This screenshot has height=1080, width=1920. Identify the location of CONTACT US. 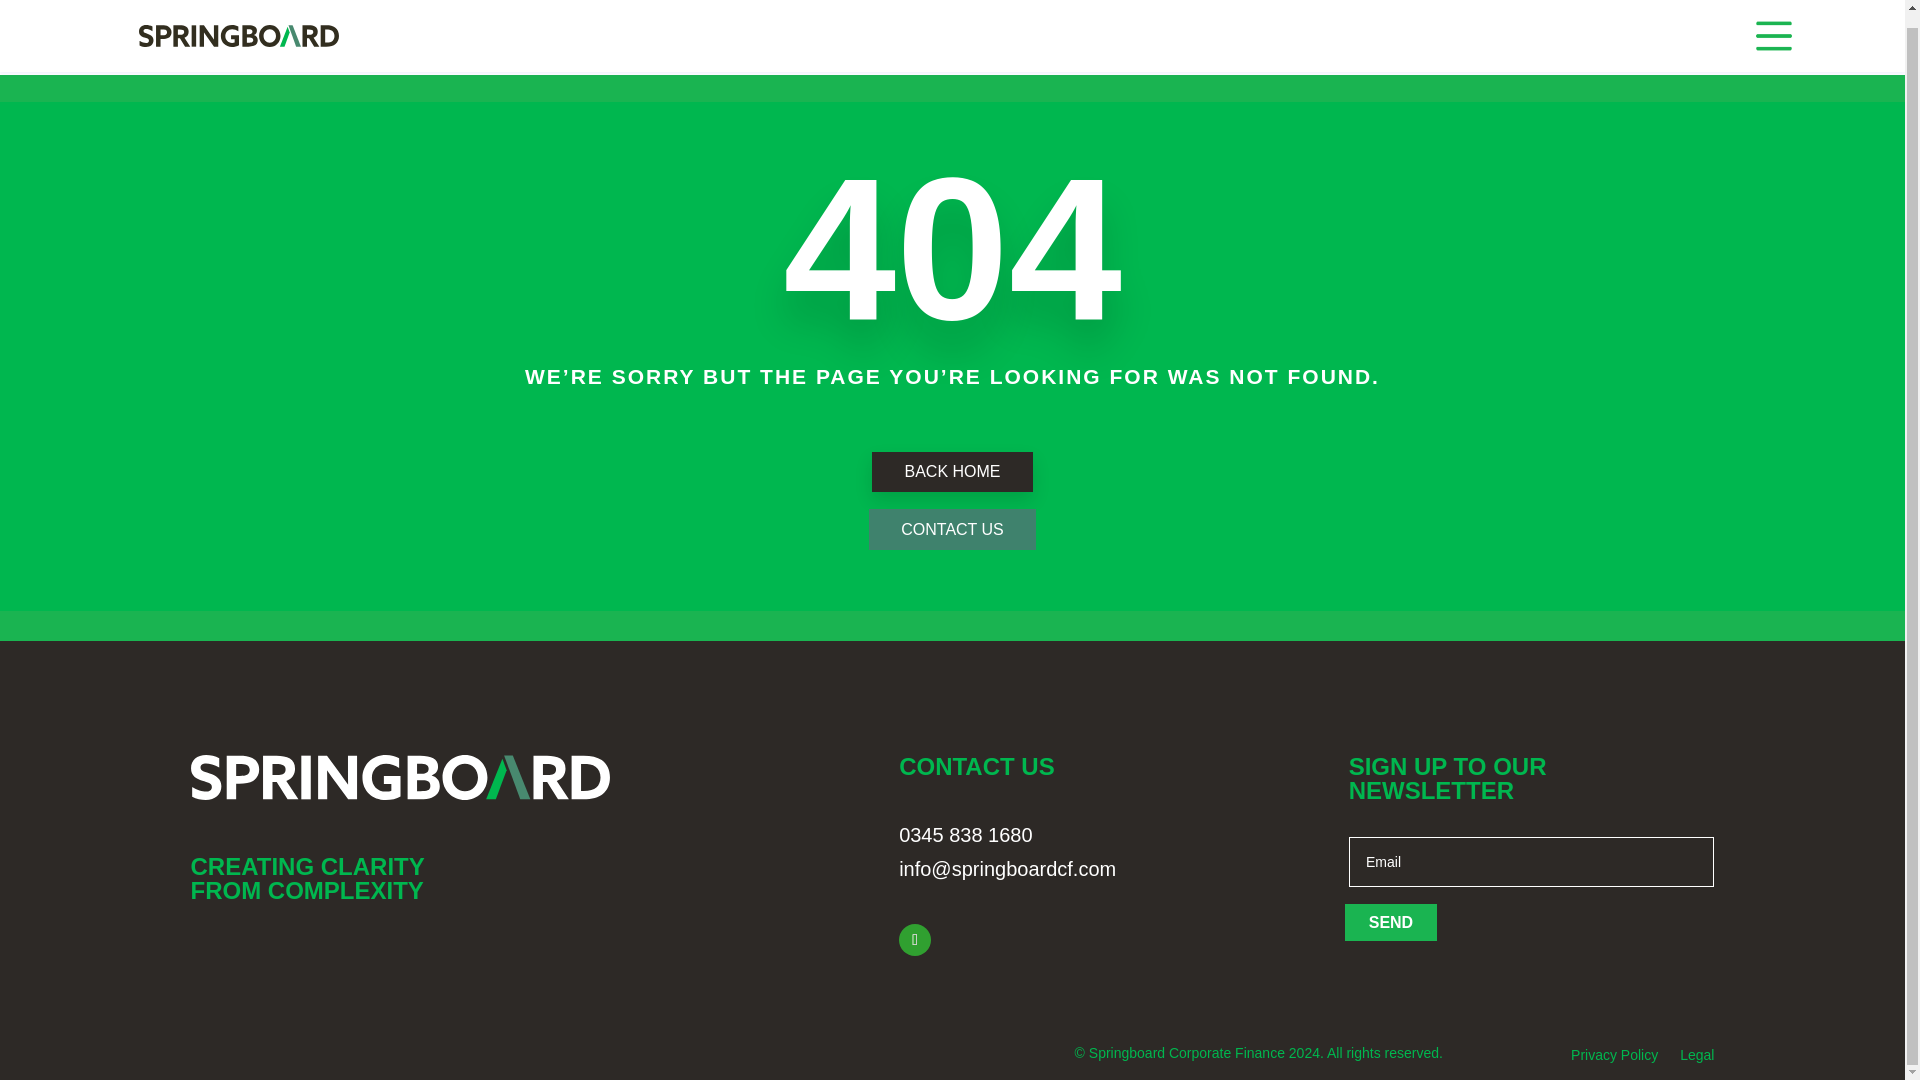
(952, 528).